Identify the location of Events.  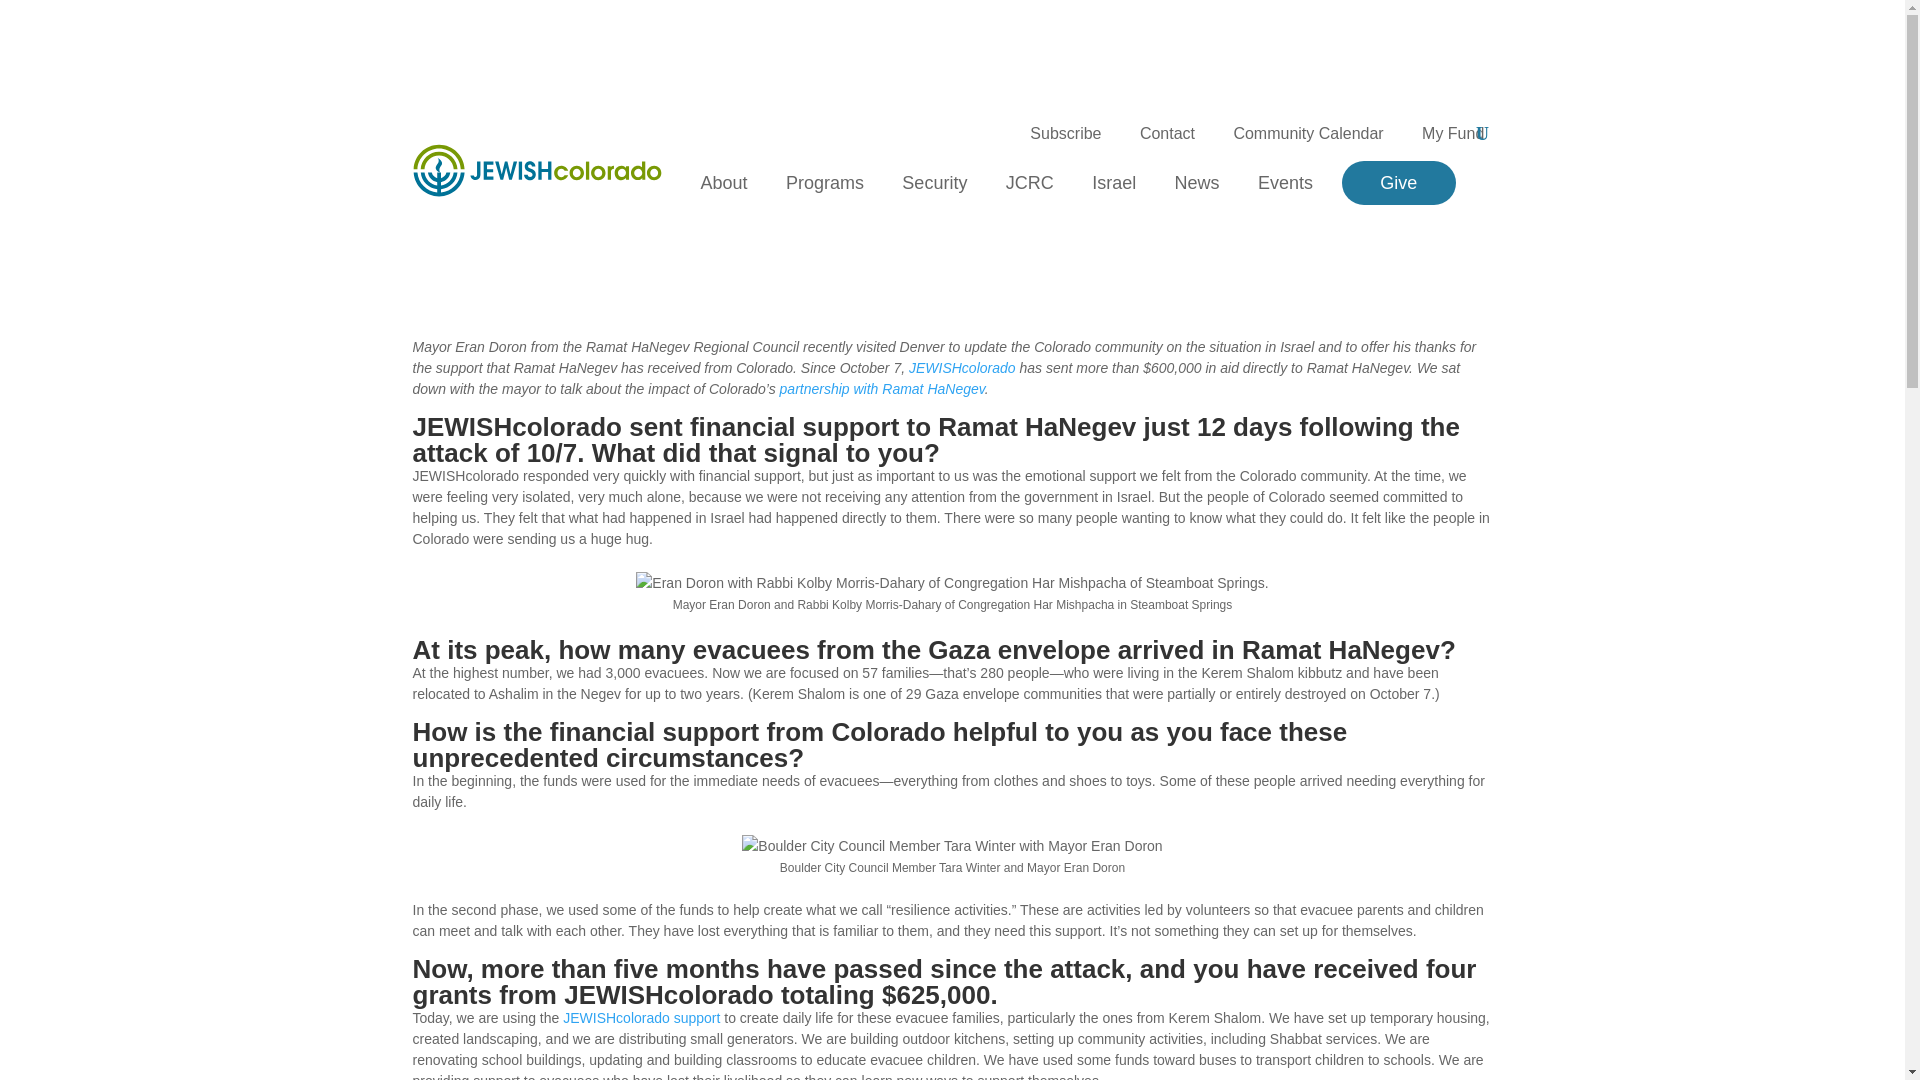
(1285, 182).